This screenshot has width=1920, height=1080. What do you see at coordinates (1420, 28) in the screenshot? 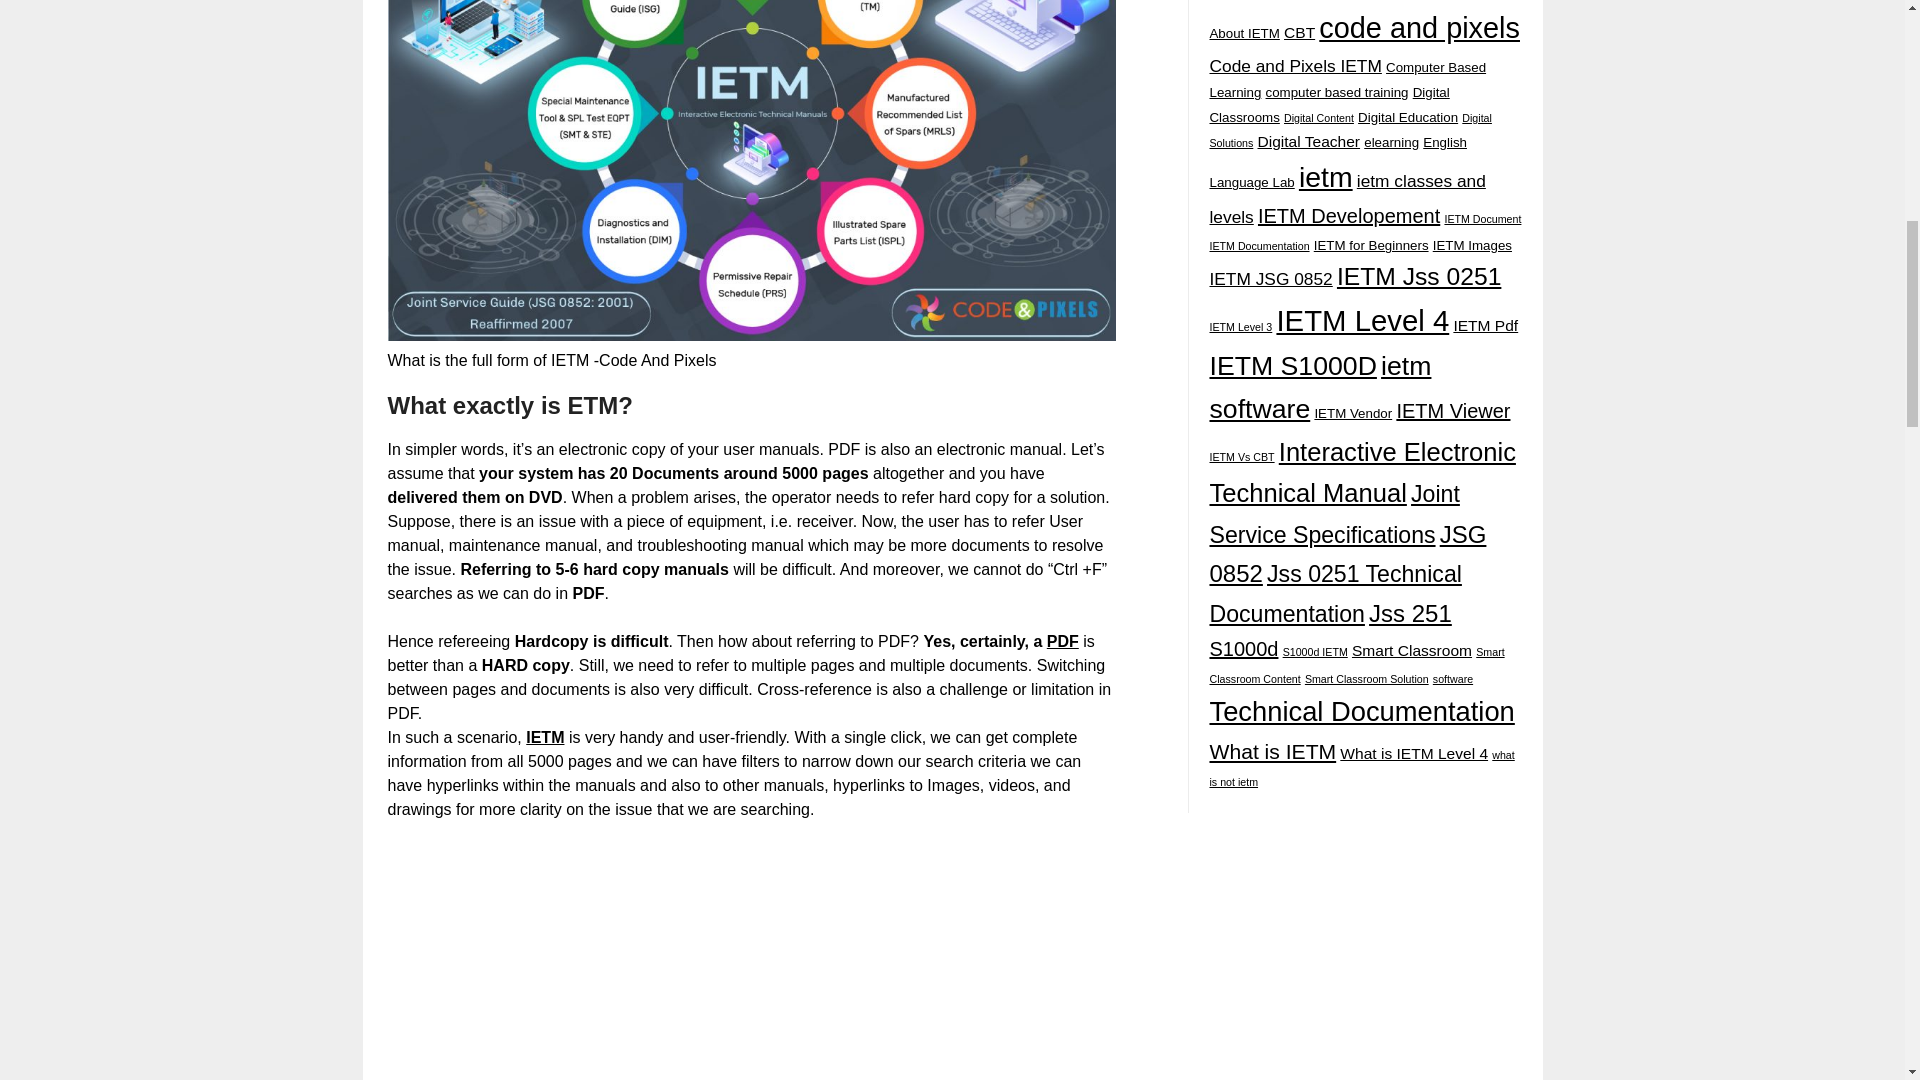
I see `code and pixels` at bounding box center [1420, 28].